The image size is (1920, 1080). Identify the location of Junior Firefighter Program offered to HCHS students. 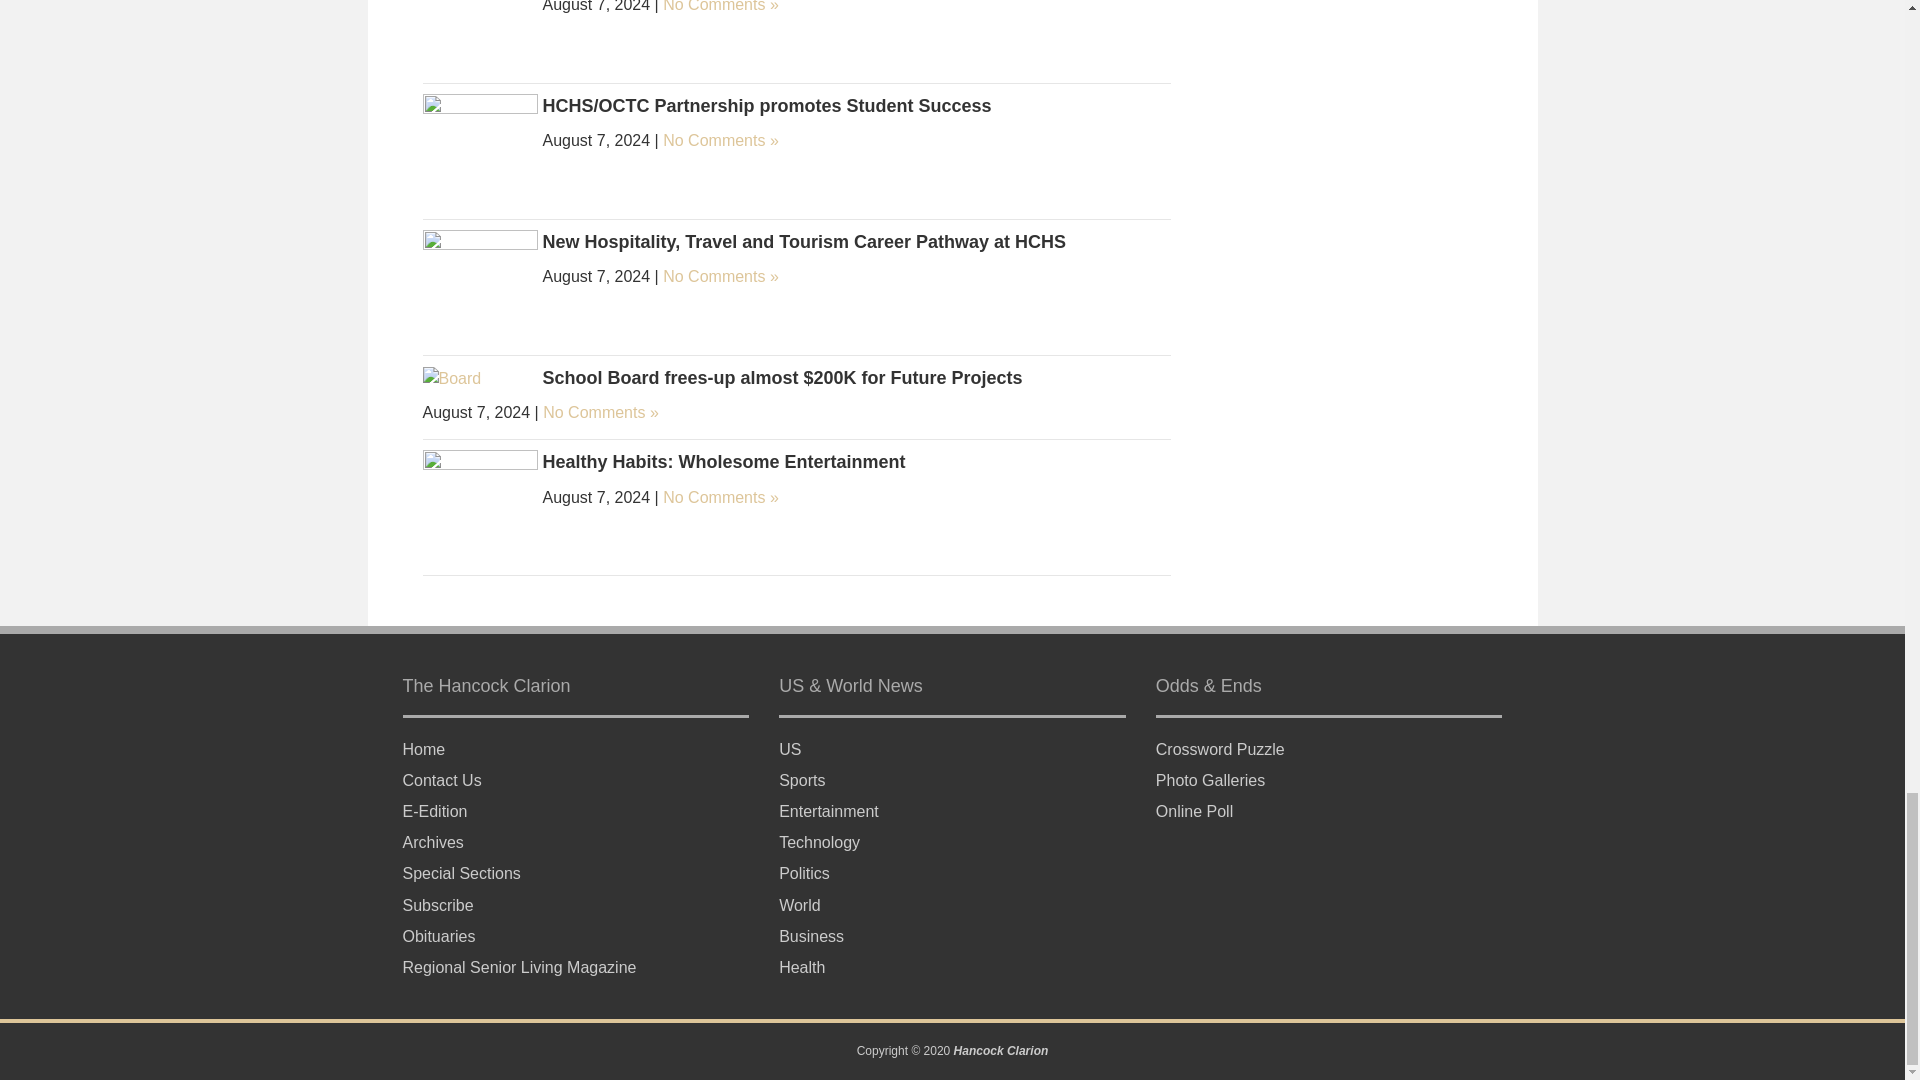
(480, 14).